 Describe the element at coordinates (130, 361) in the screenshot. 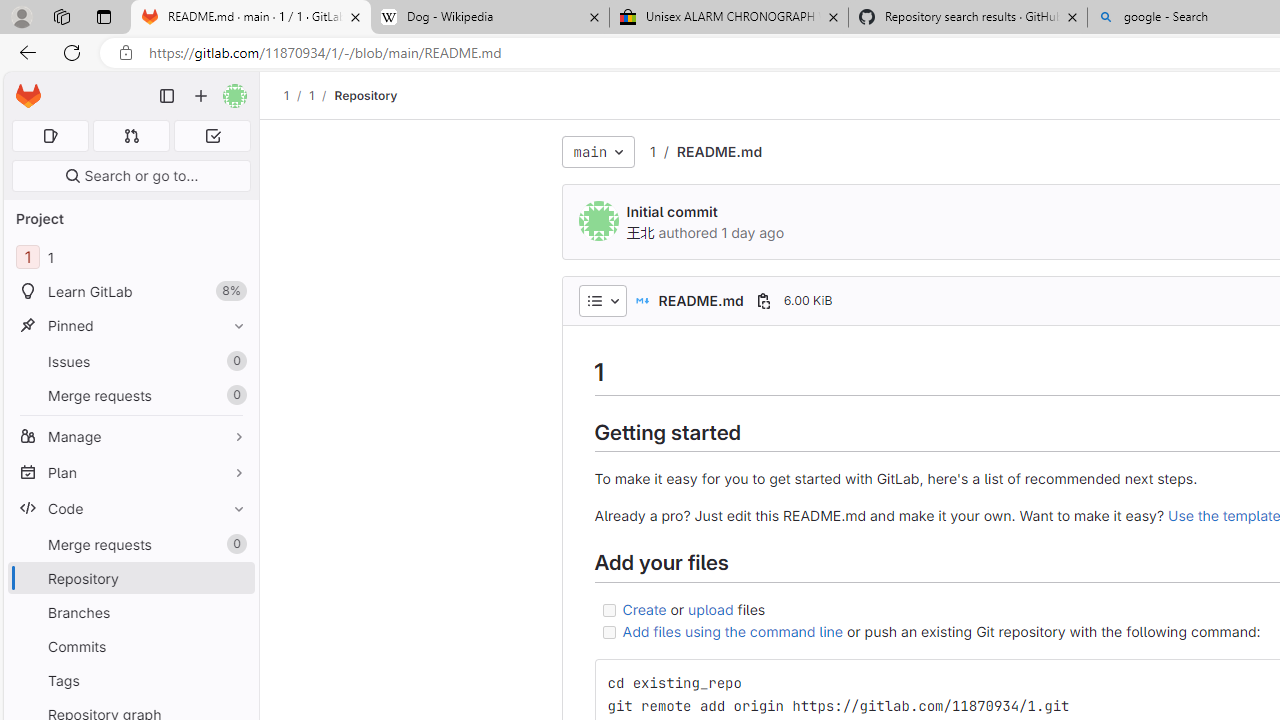

I see `Issues 0` at that location.